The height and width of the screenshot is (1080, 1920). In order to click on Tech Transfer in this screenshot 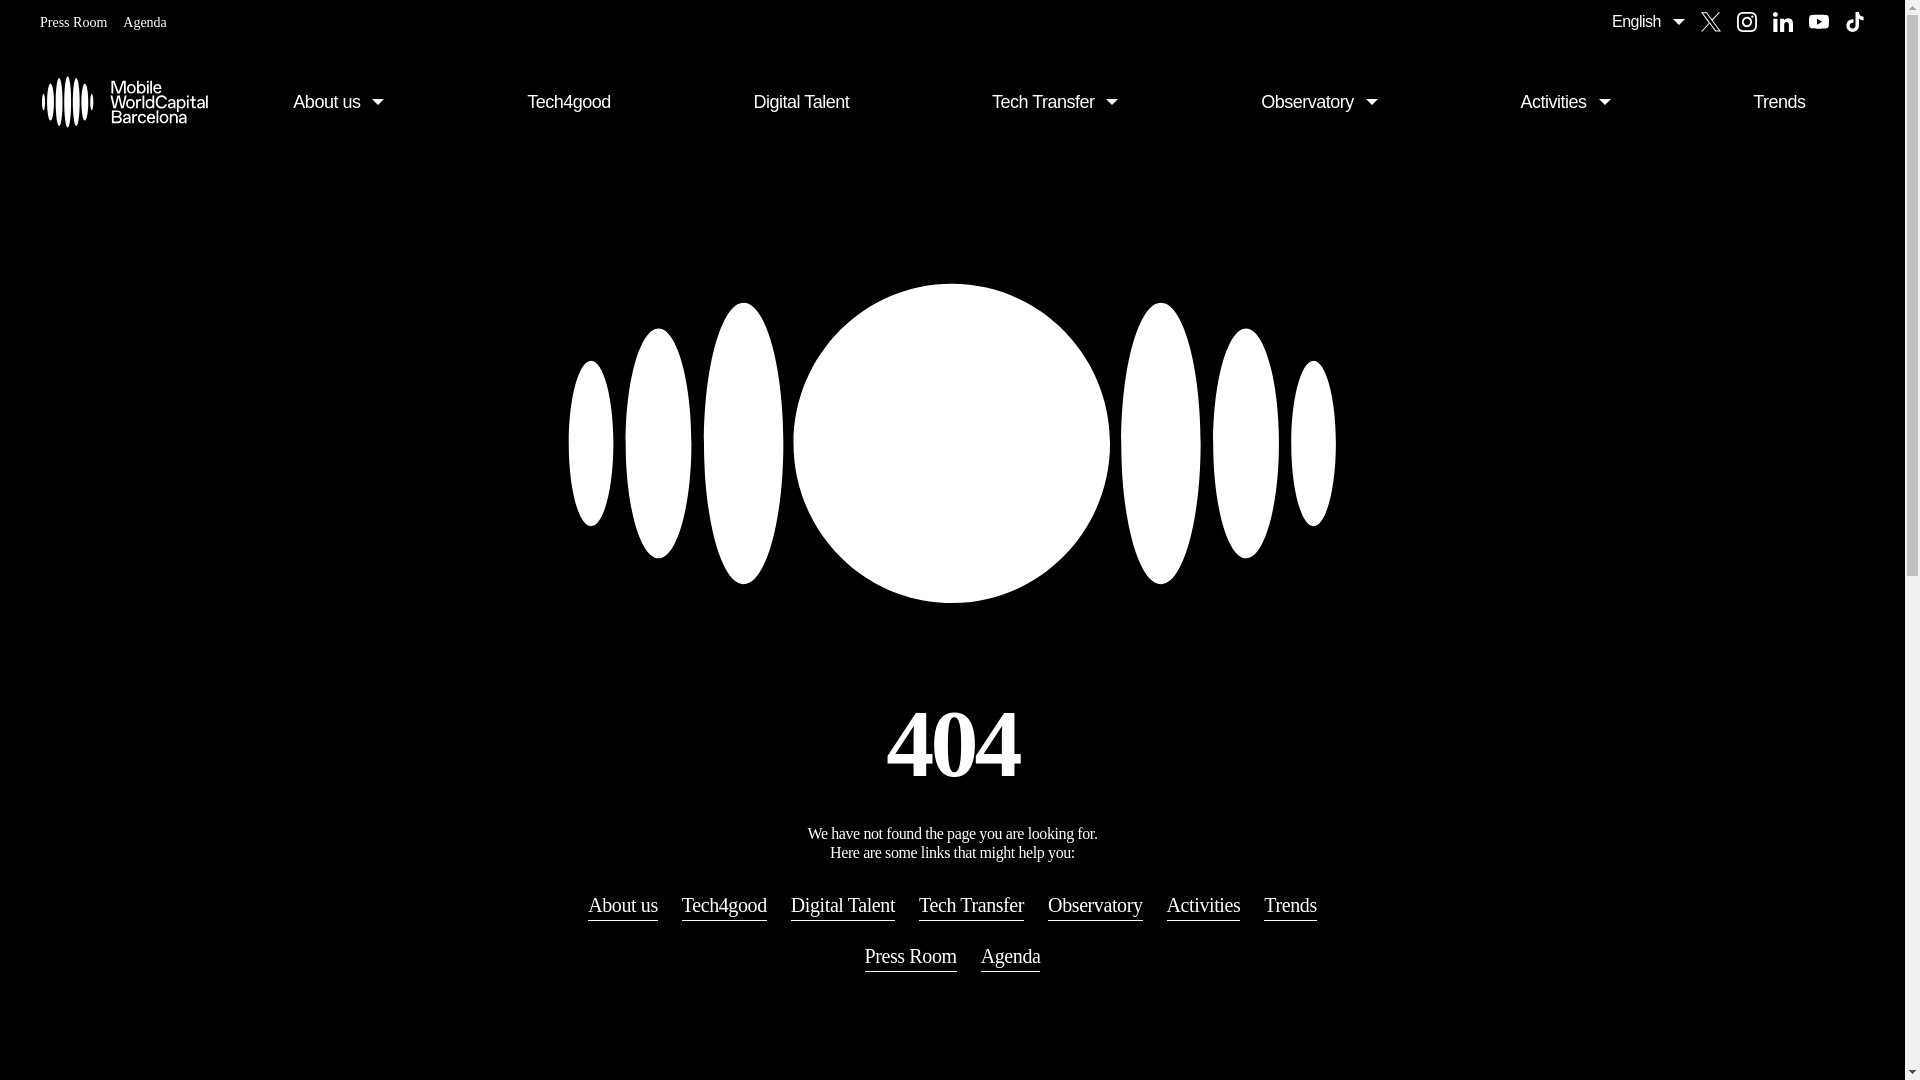, I will do `click(1056, 102)`.